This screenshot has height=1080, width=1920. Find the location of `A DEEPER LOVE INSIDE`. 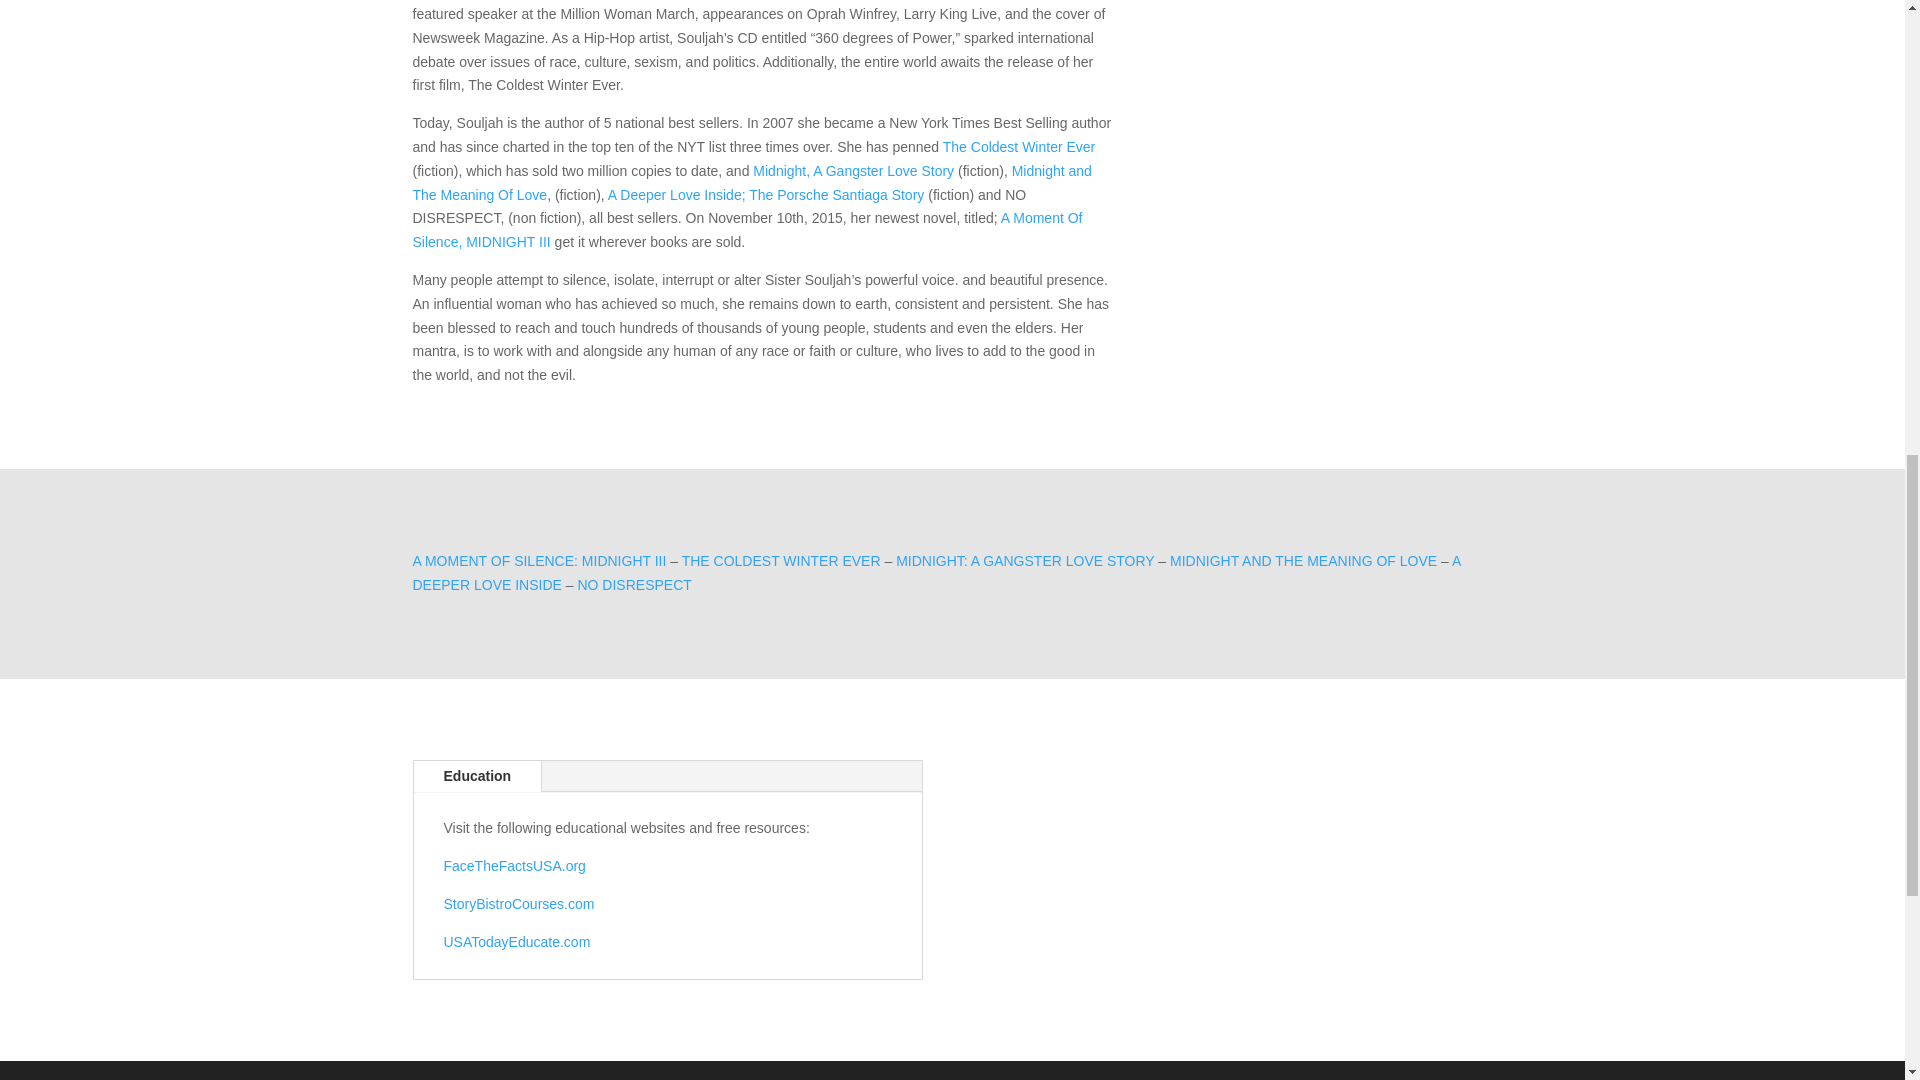

A DEEPER LOVE INSIDE is located at coordinates (936, 572).